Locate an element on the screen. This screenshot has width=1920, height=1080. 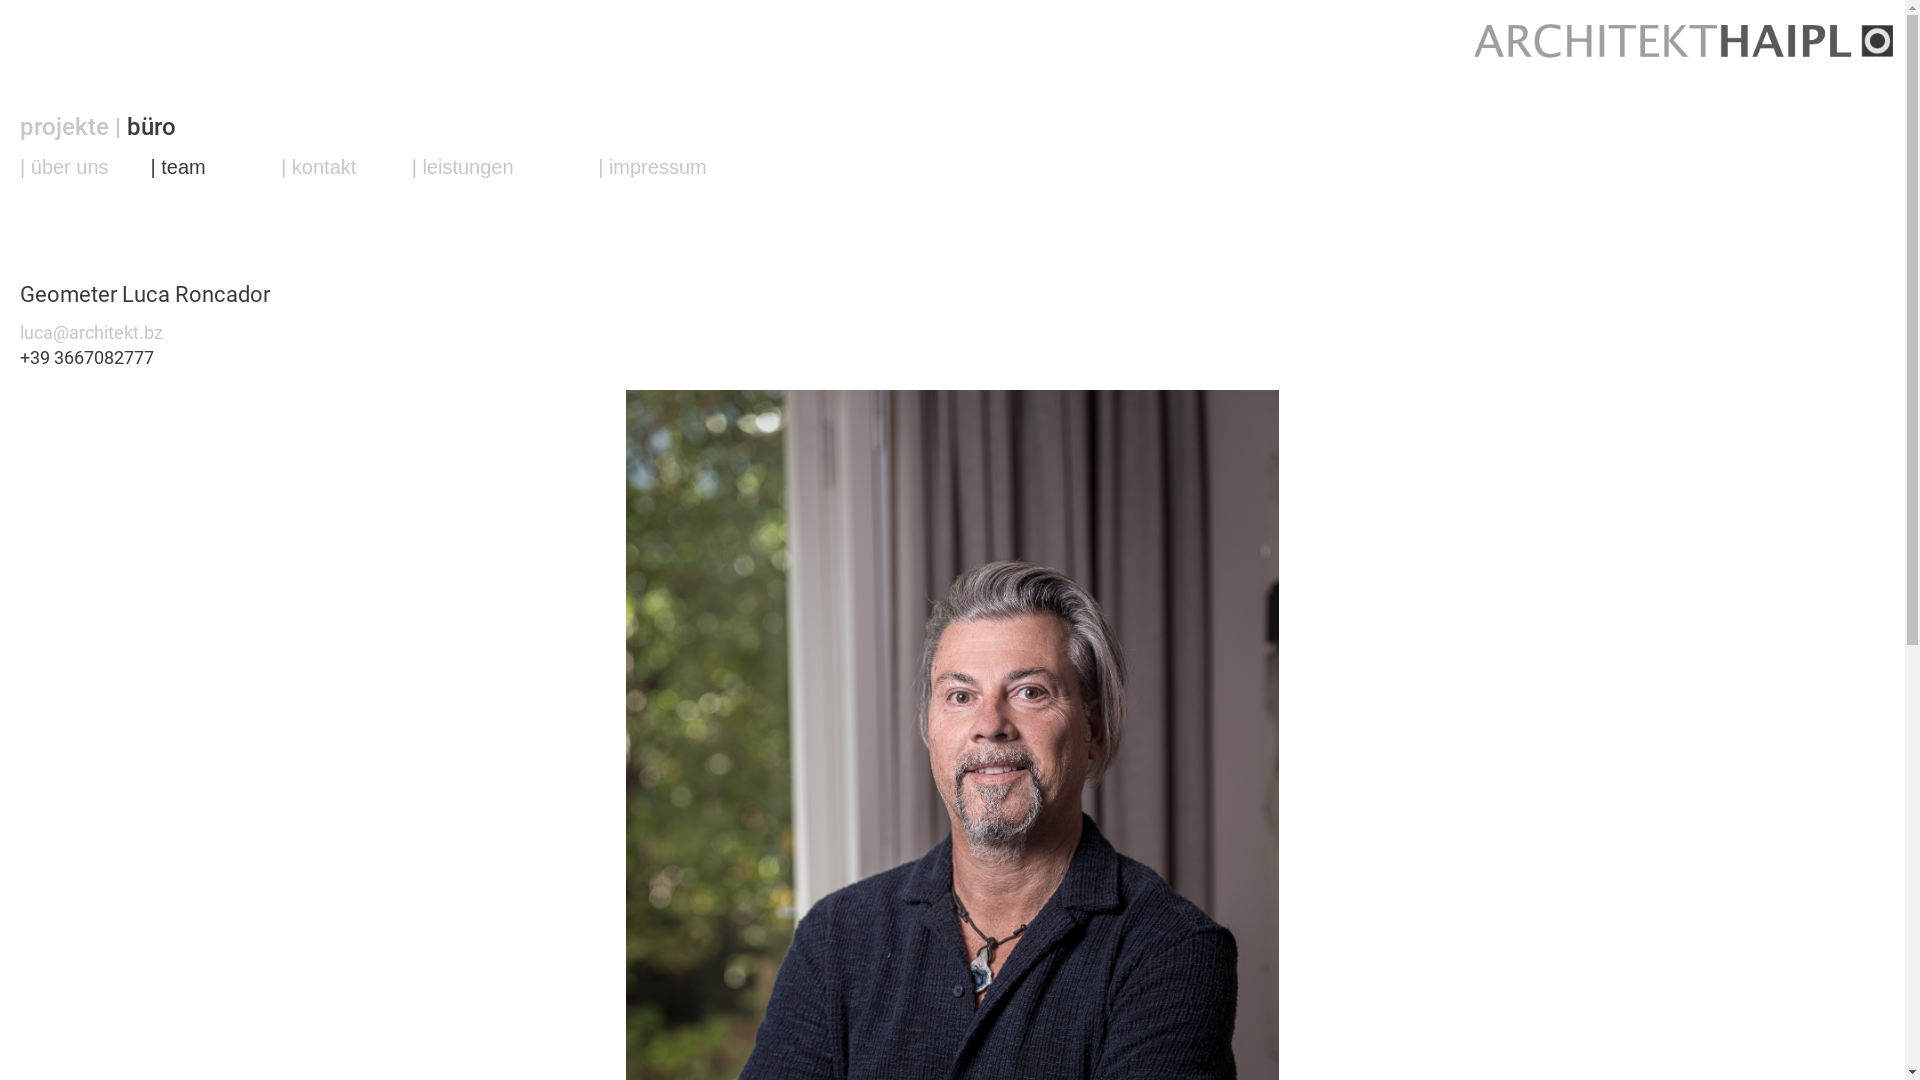
| team is located at coordinates (178, 166).